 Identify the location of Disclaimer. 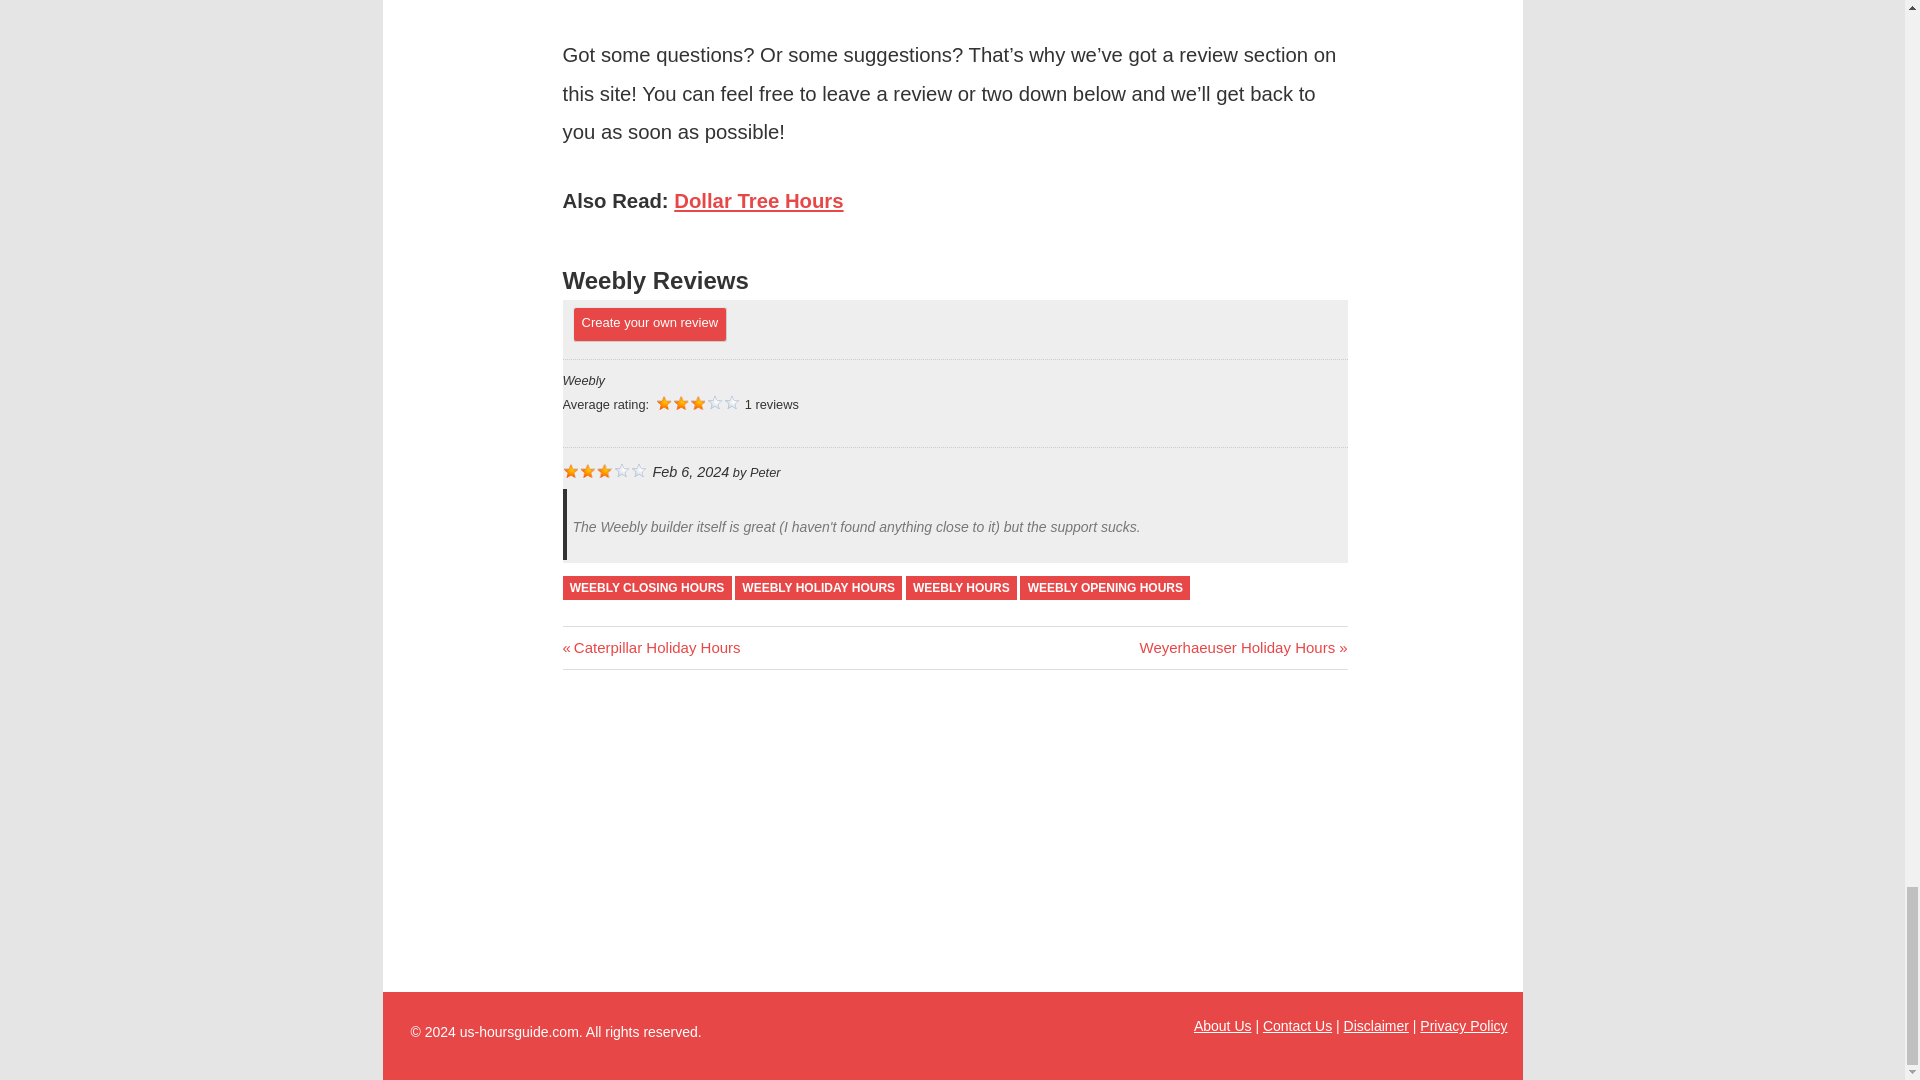
(1376, 1026).